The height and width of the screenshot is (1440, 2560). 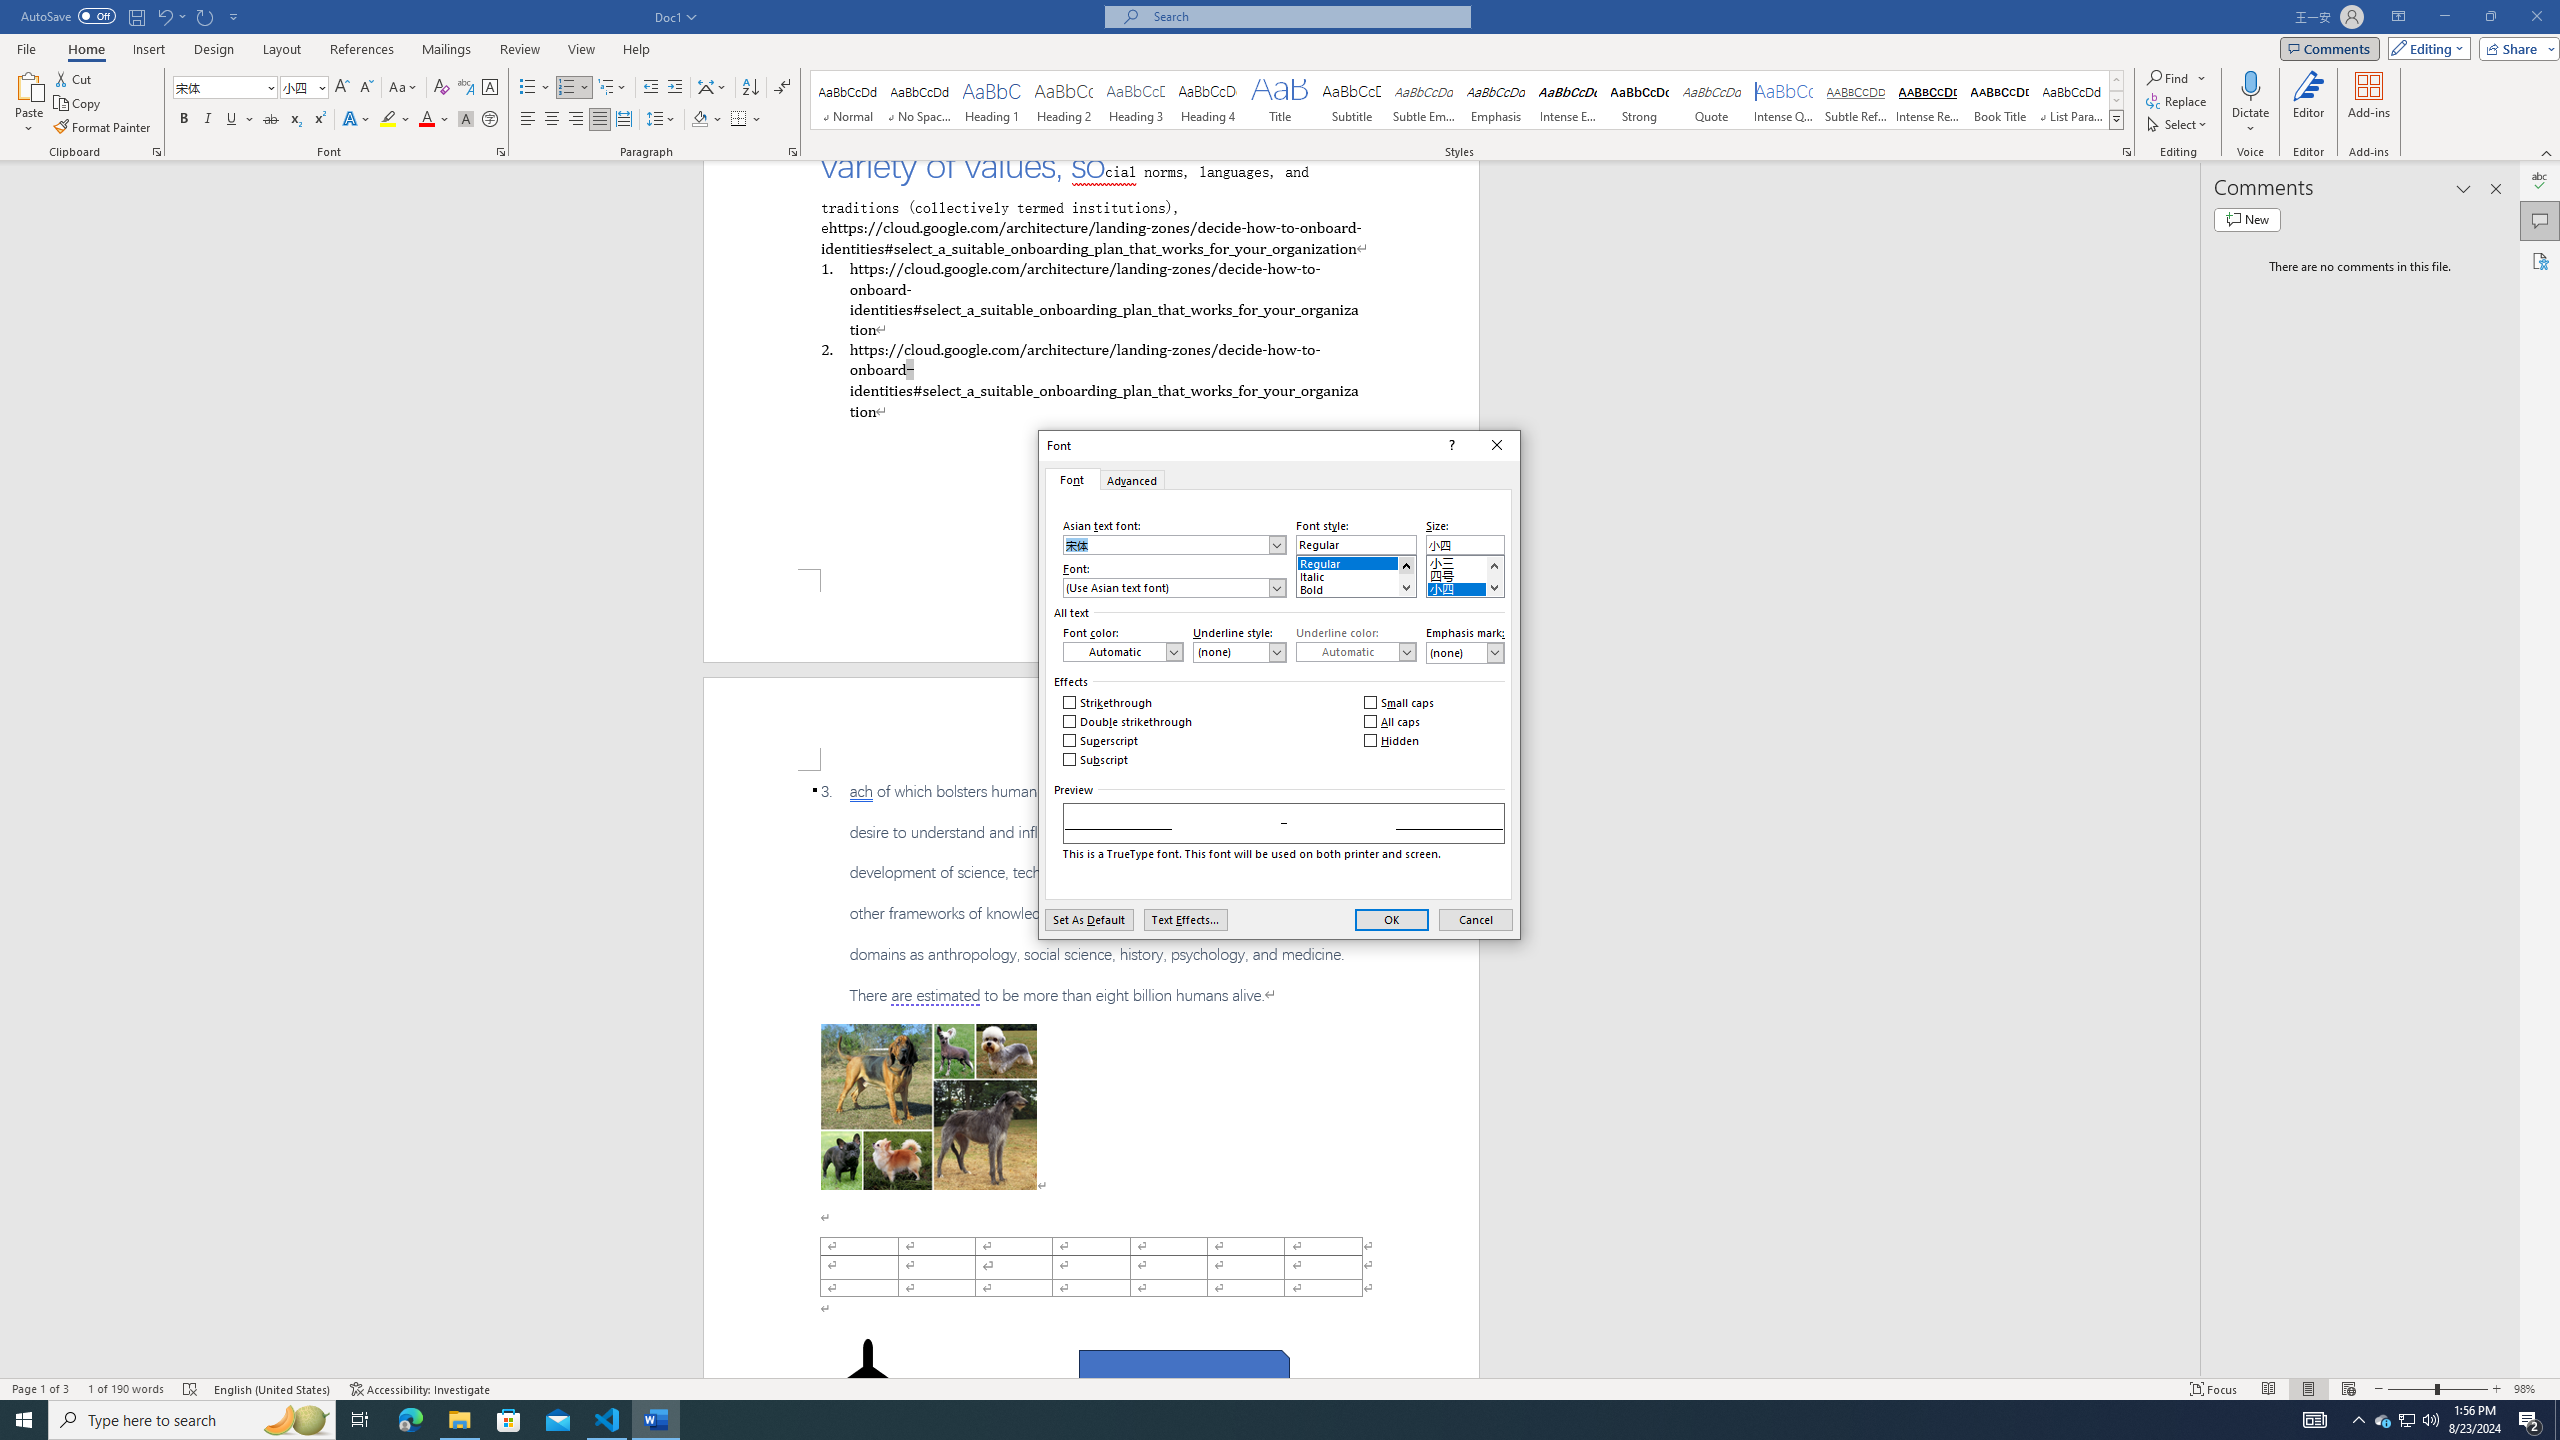 What do you see at coordinates (360, 1420) in the screenshot?
I see `Task View` at bounding box center [360, 1420].